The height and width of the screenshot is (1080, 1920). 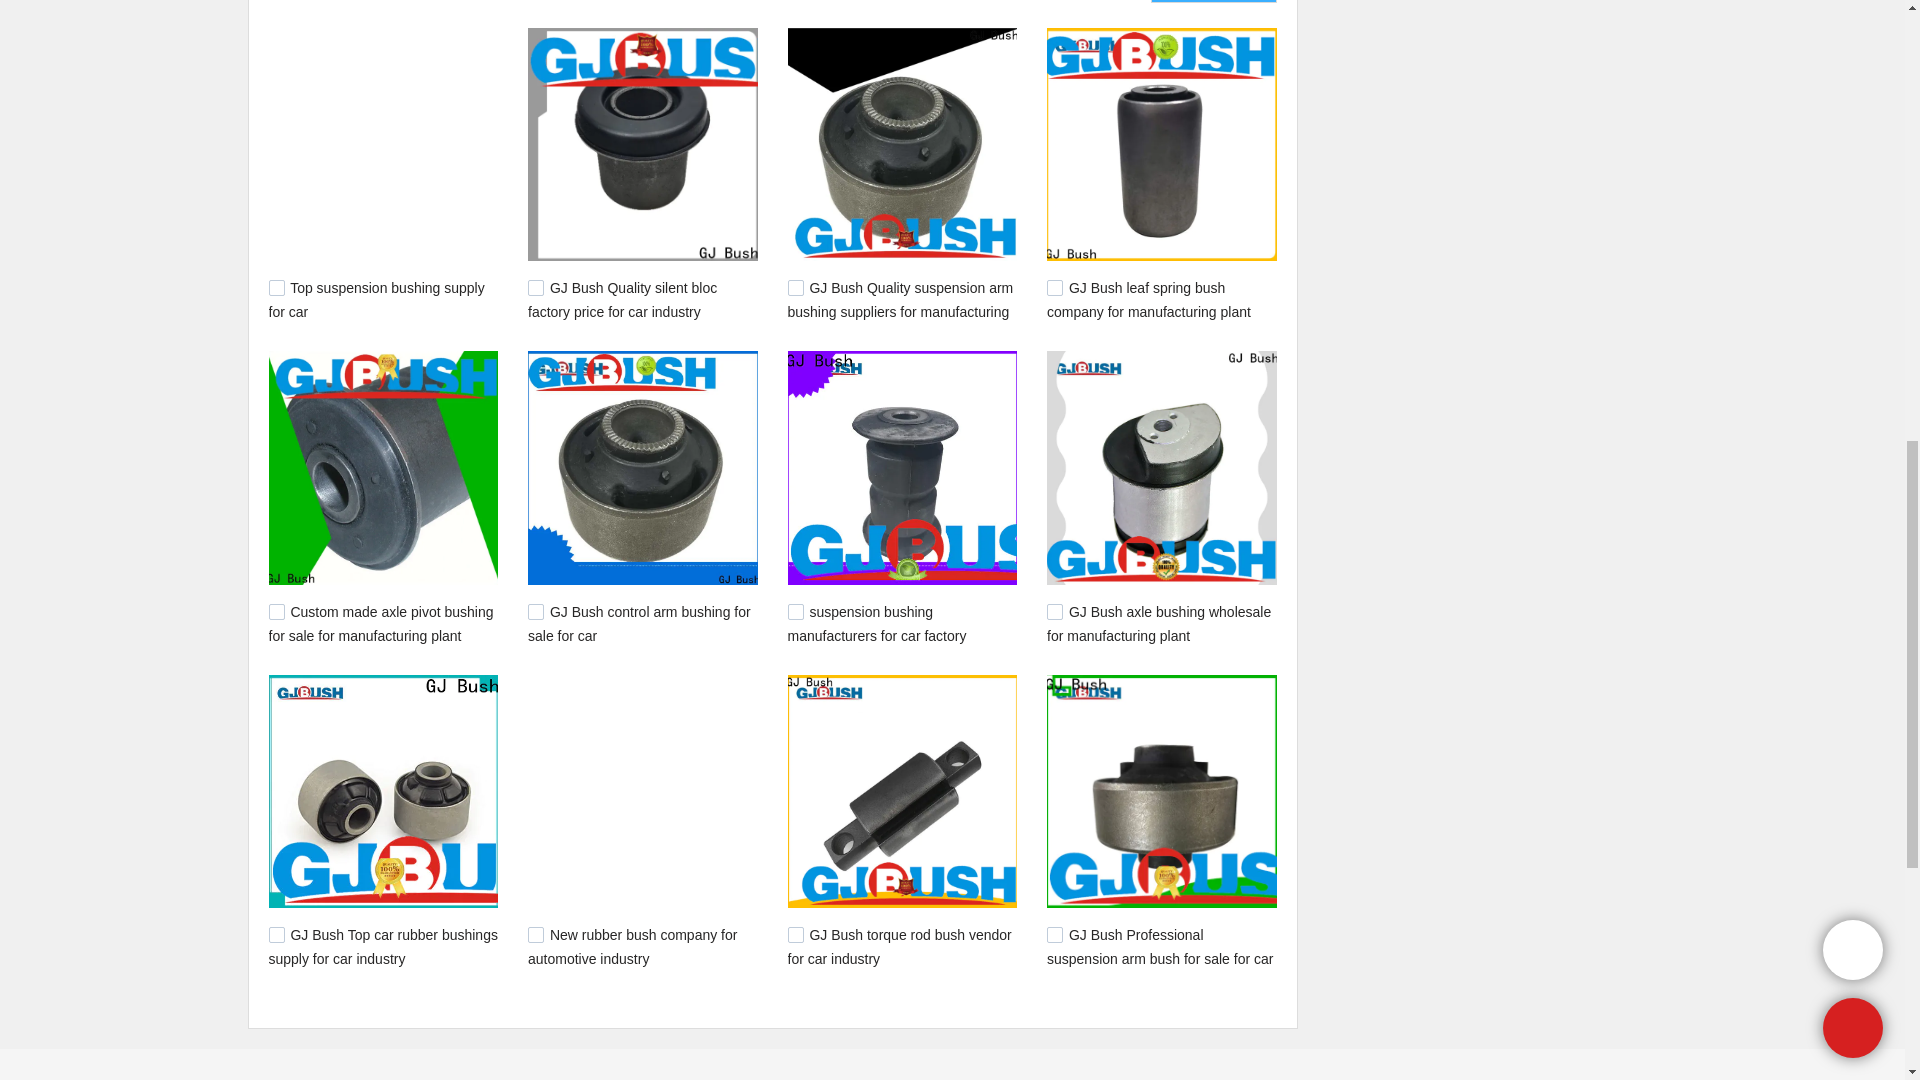 I want to click on 813, so click(x=276, y=611).